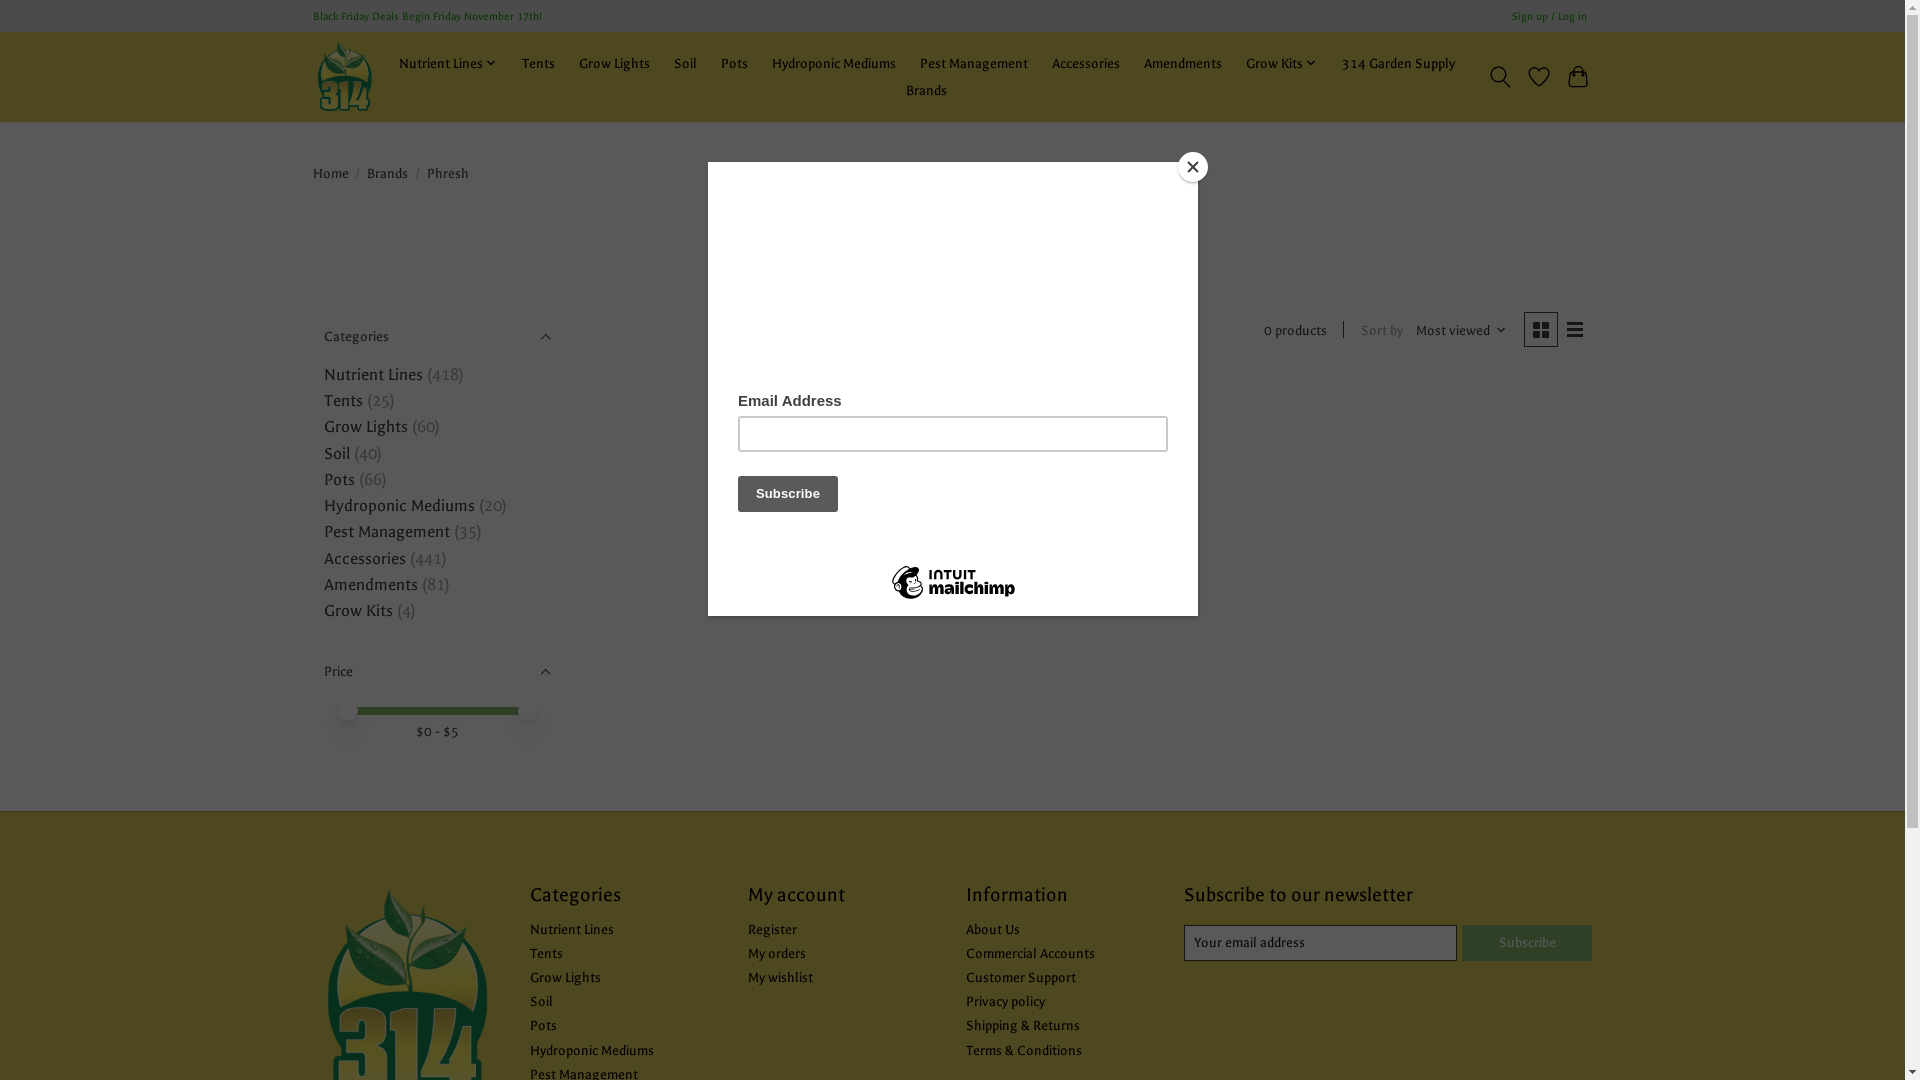 The width and height of the screenshot is (1920, 1080). What do you see at coordinates (1024, 1050) in the screenshot?
I see `Terms & Conditions` at bounding box center [1024, 1050].